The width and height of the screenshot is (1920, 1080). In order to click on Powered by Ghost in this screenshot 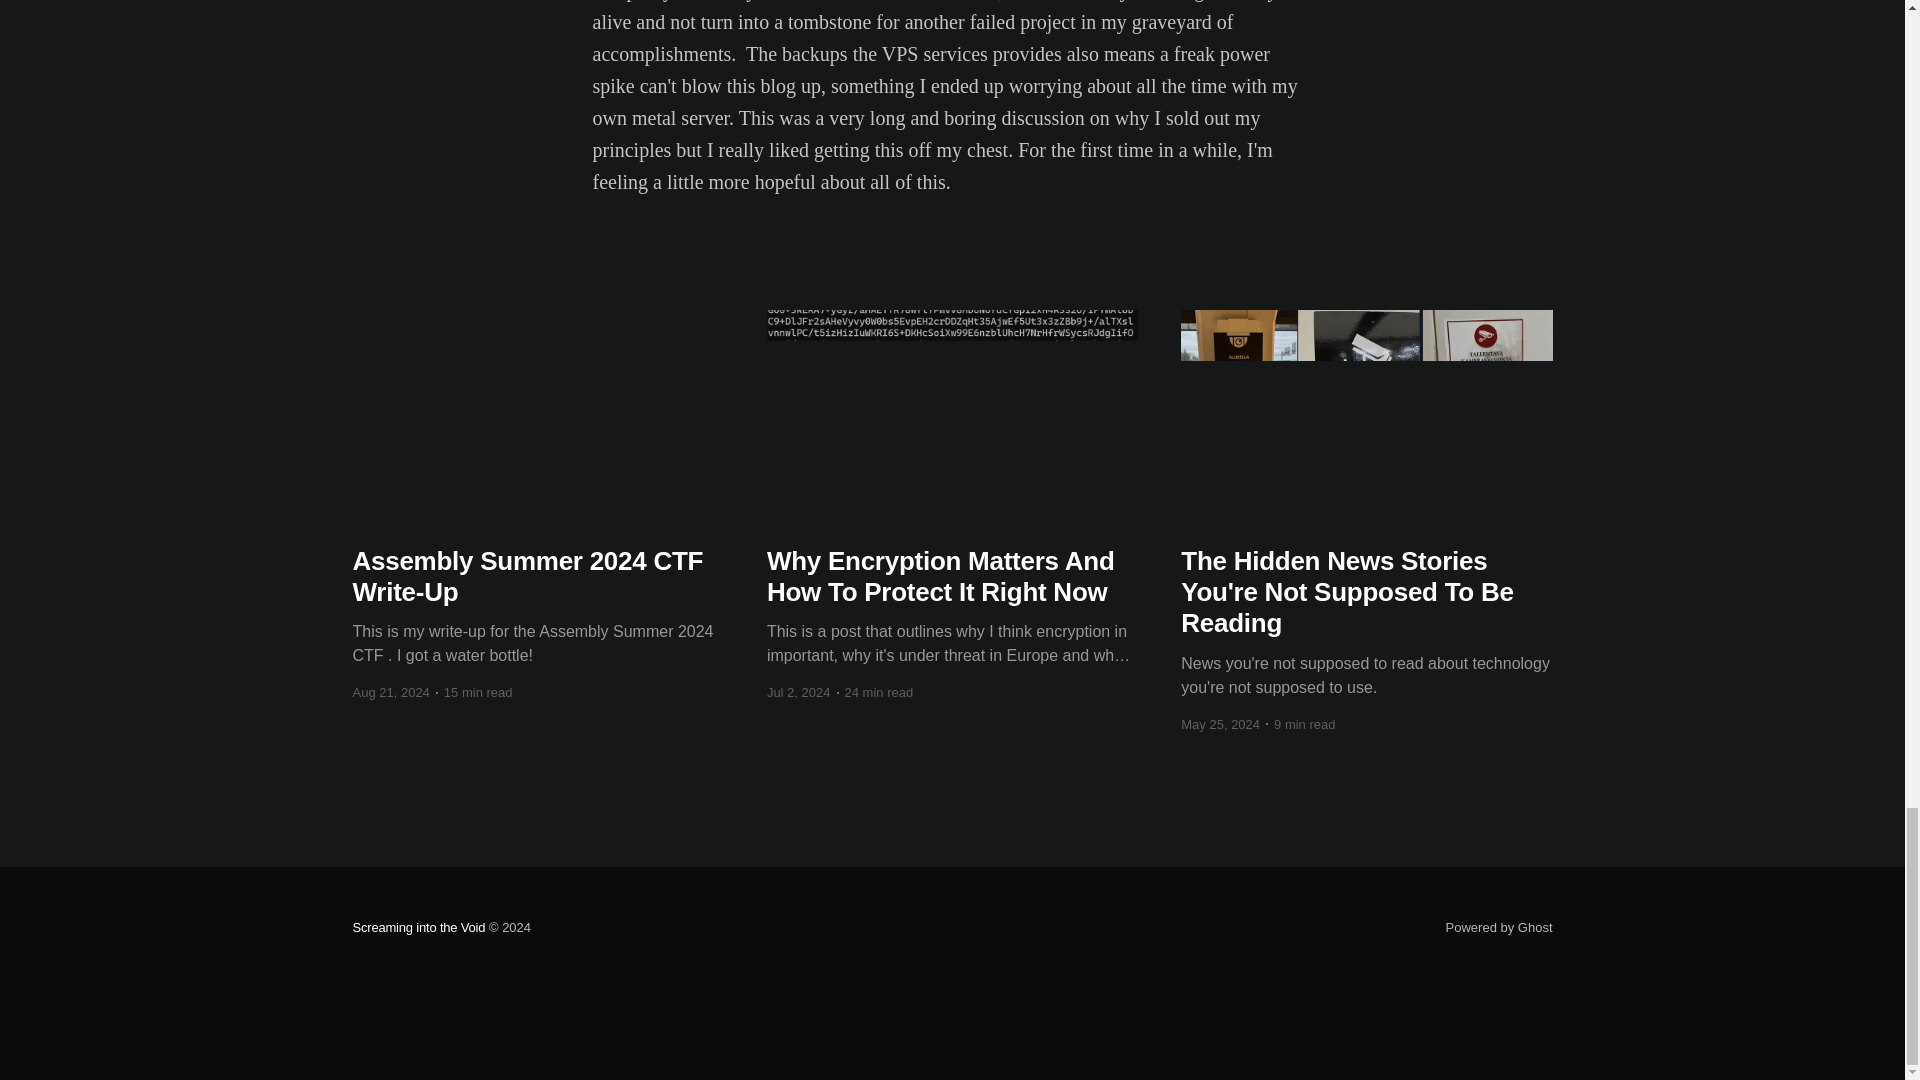, I will do `click(1499, 928)`.